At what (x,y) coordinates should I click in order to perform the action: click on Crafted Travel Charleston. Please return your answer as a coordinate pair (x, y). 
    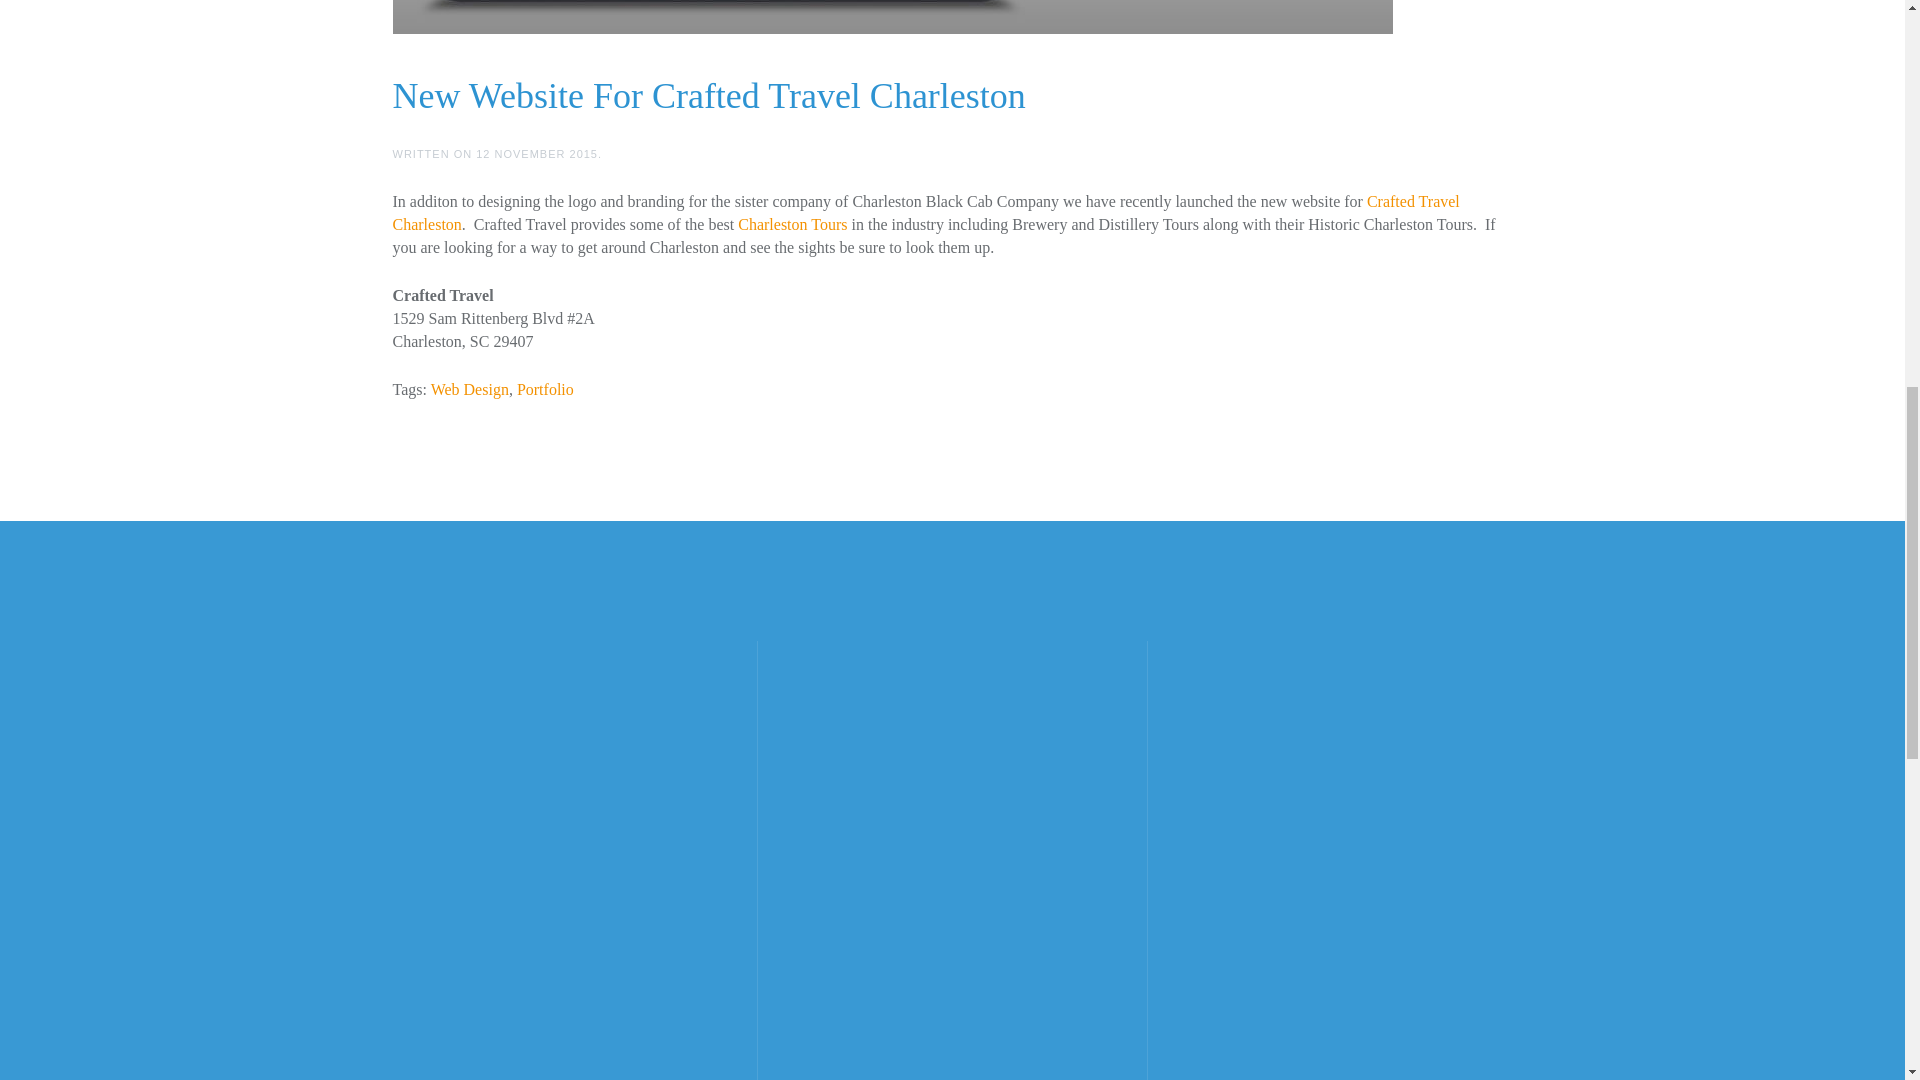
    Looking at the image, I should click on (925, 213).